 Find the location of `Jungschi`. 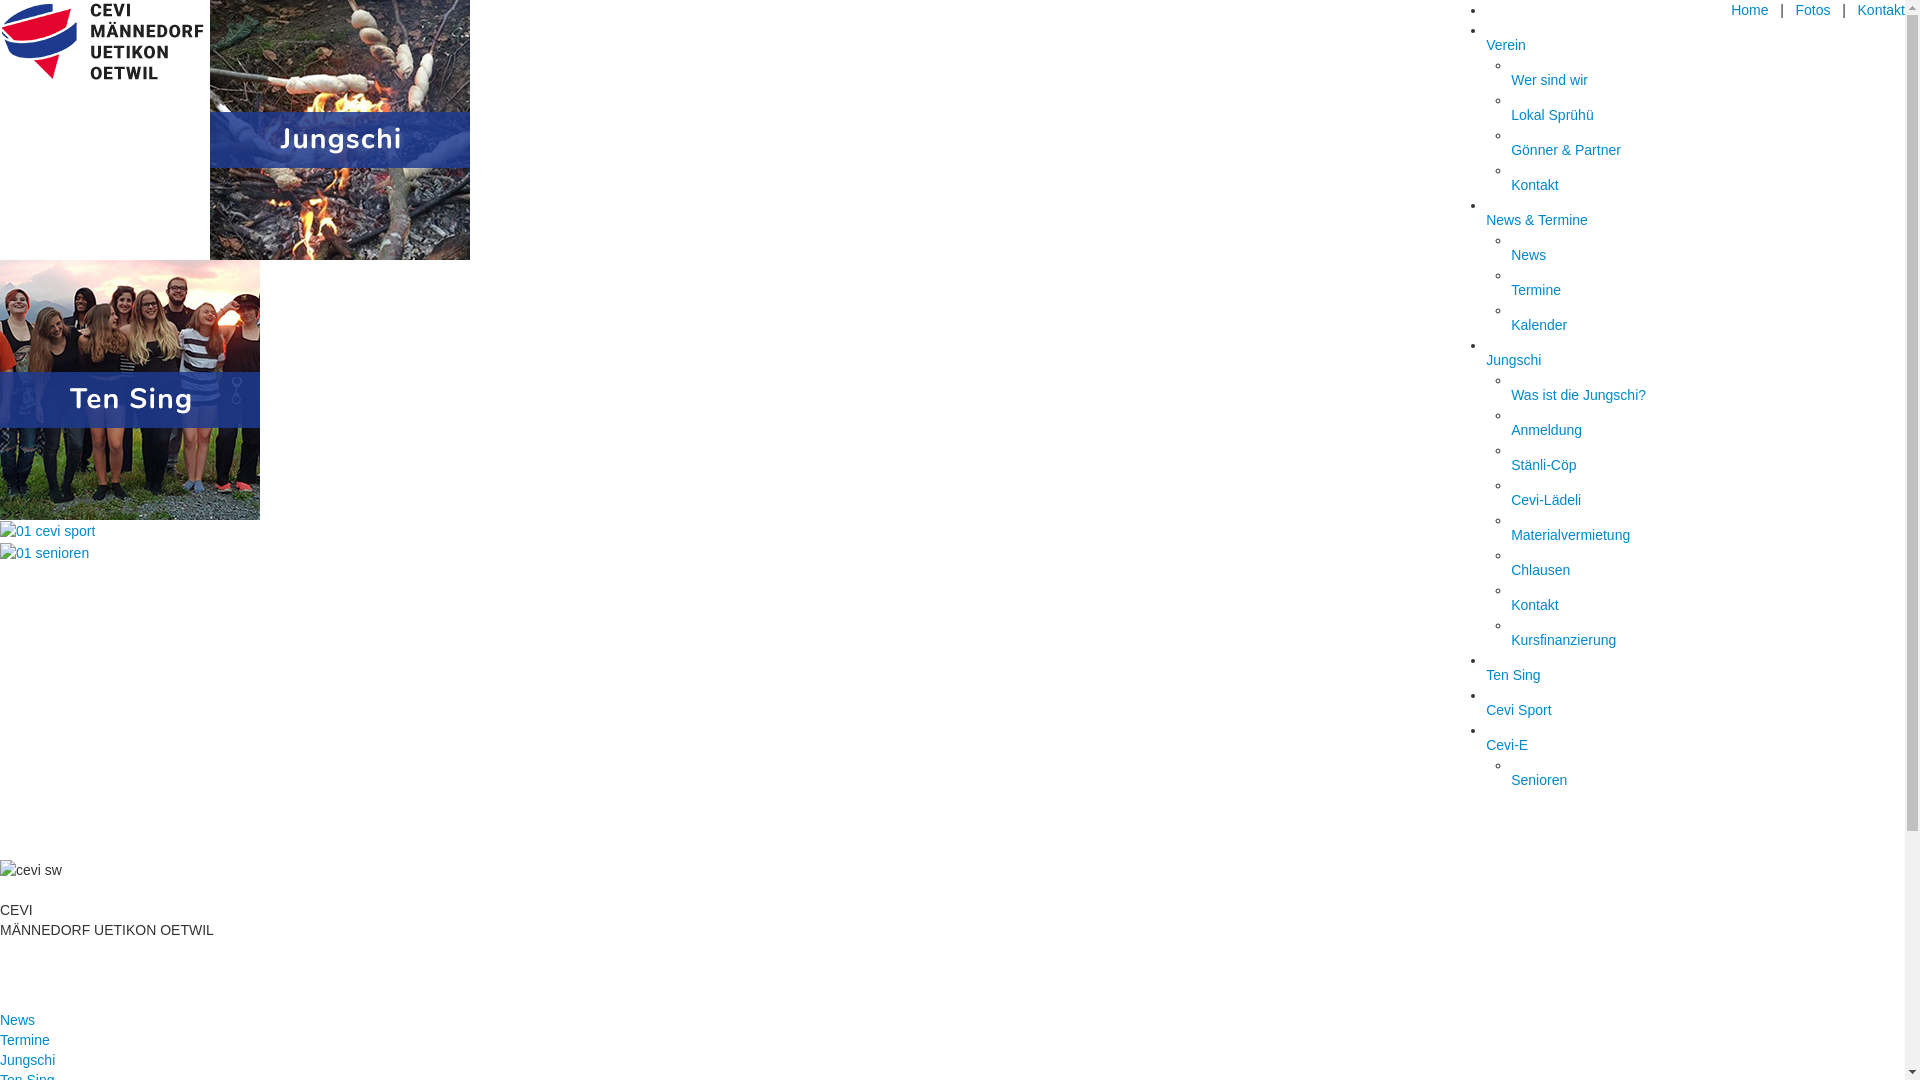

Jungschi is located at coordinates (1608, 362).